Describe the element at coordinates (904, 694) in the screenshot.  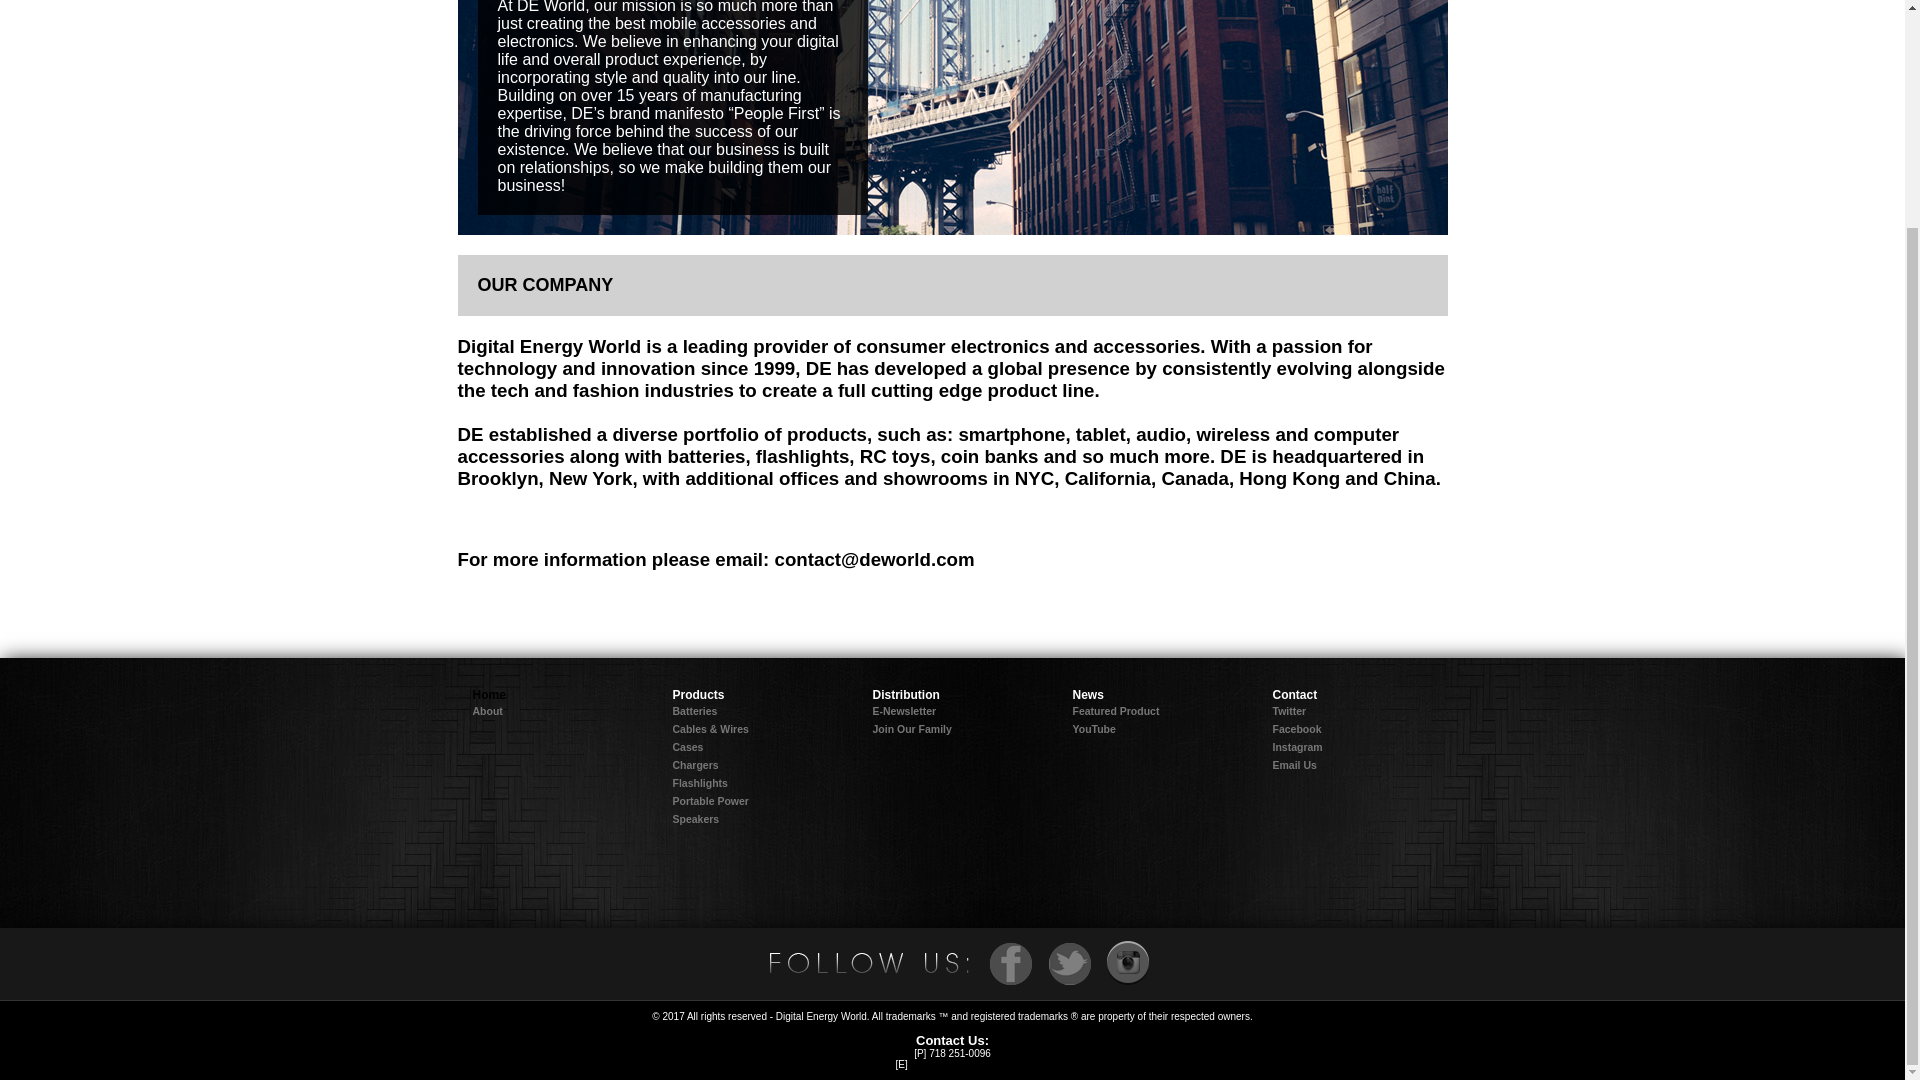
I see `Distribution` at that location.